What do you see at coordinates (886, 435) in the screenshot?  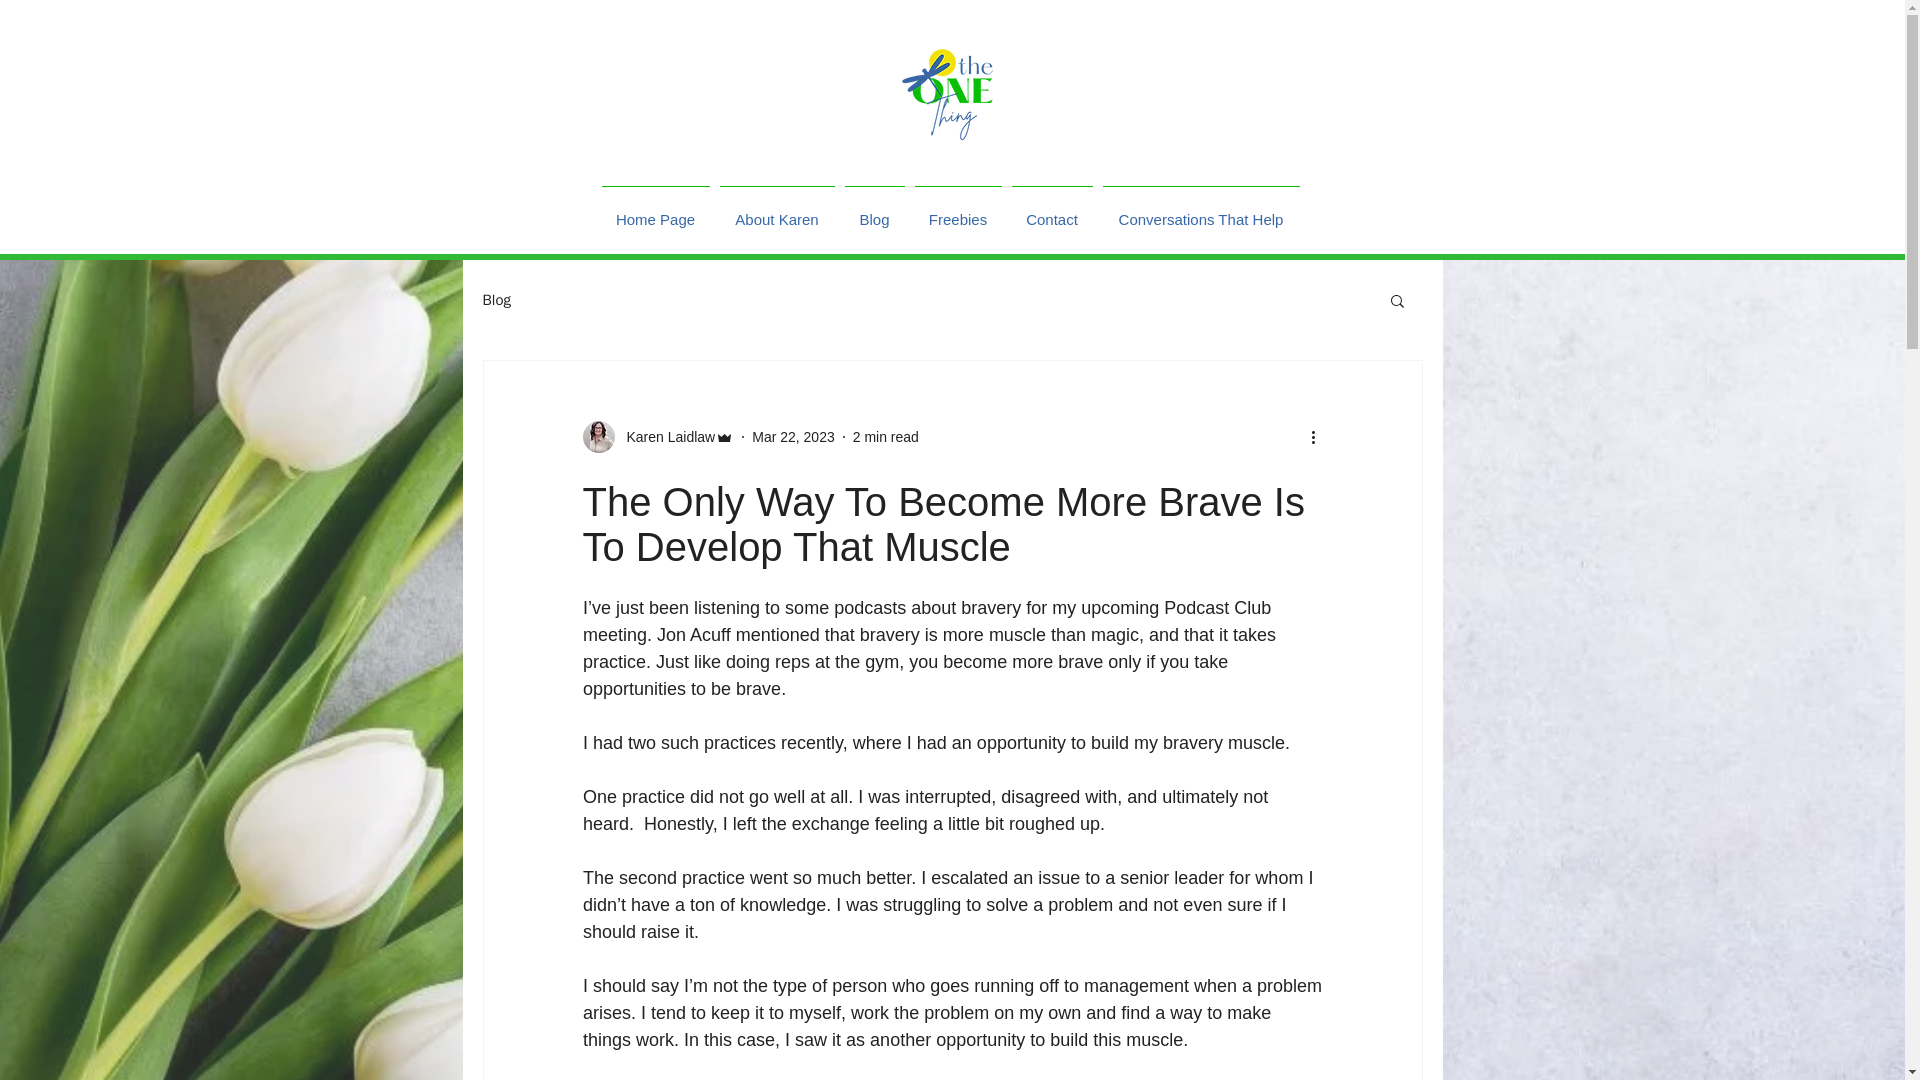 I see `2 min read` at bounding box center [886, 435].